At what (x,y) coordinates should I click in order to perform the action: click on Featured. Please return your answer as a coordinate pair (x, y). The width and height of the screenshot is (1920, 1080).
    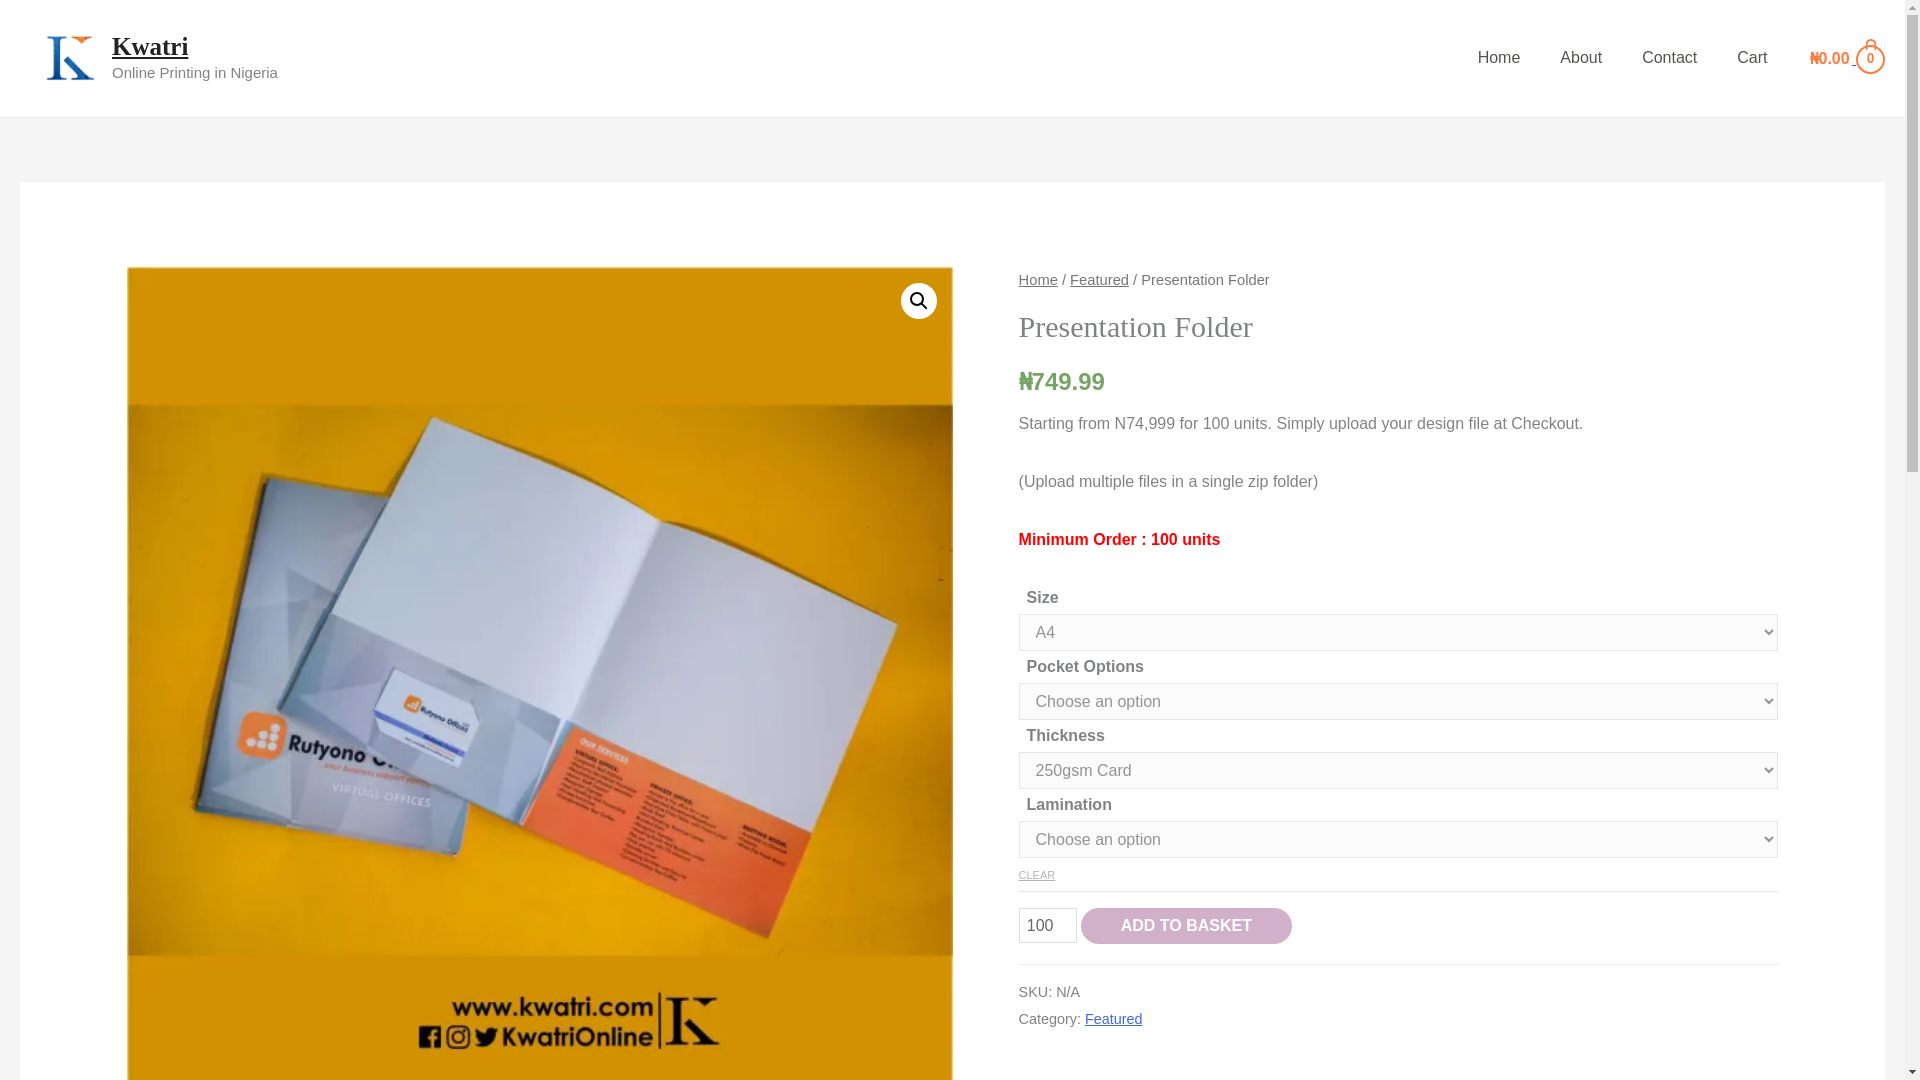
    Looking at the image, I should click on (1113, 1018).